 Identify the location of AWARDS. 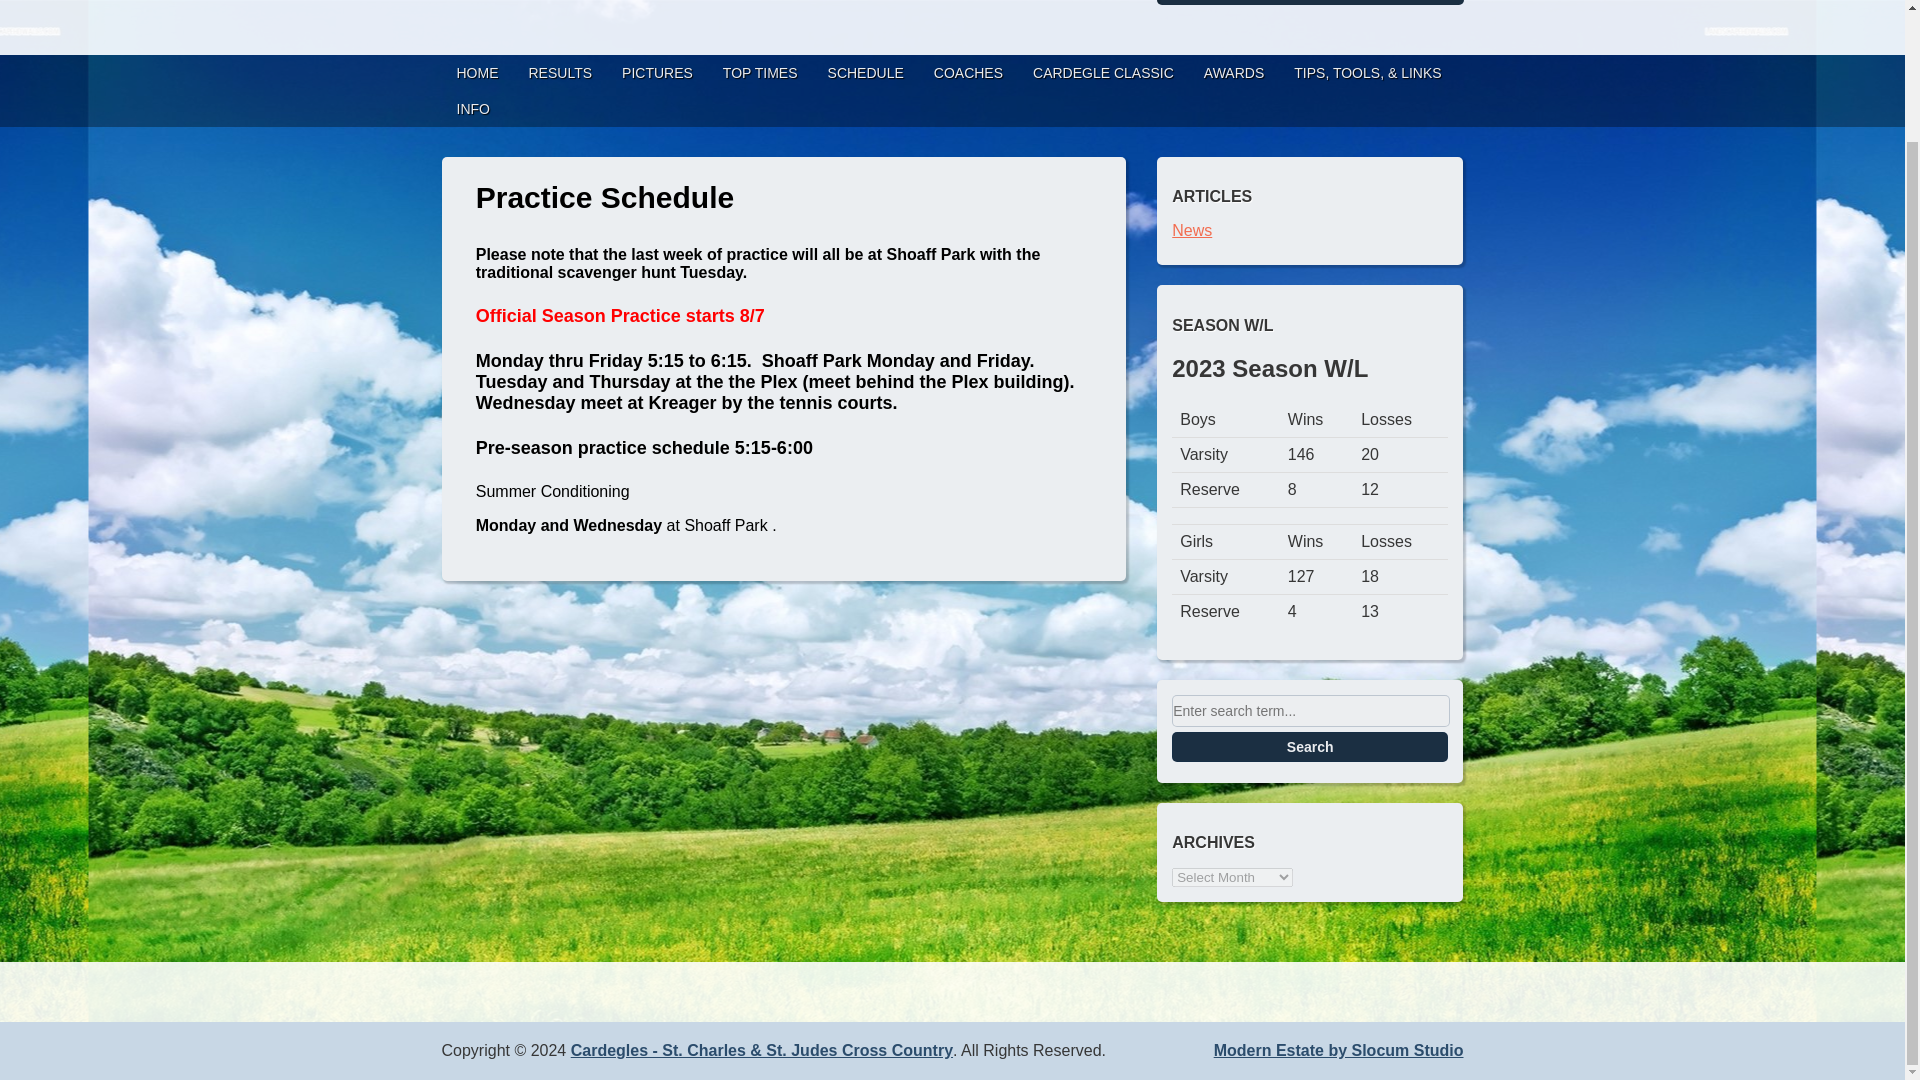
(1233, 72).